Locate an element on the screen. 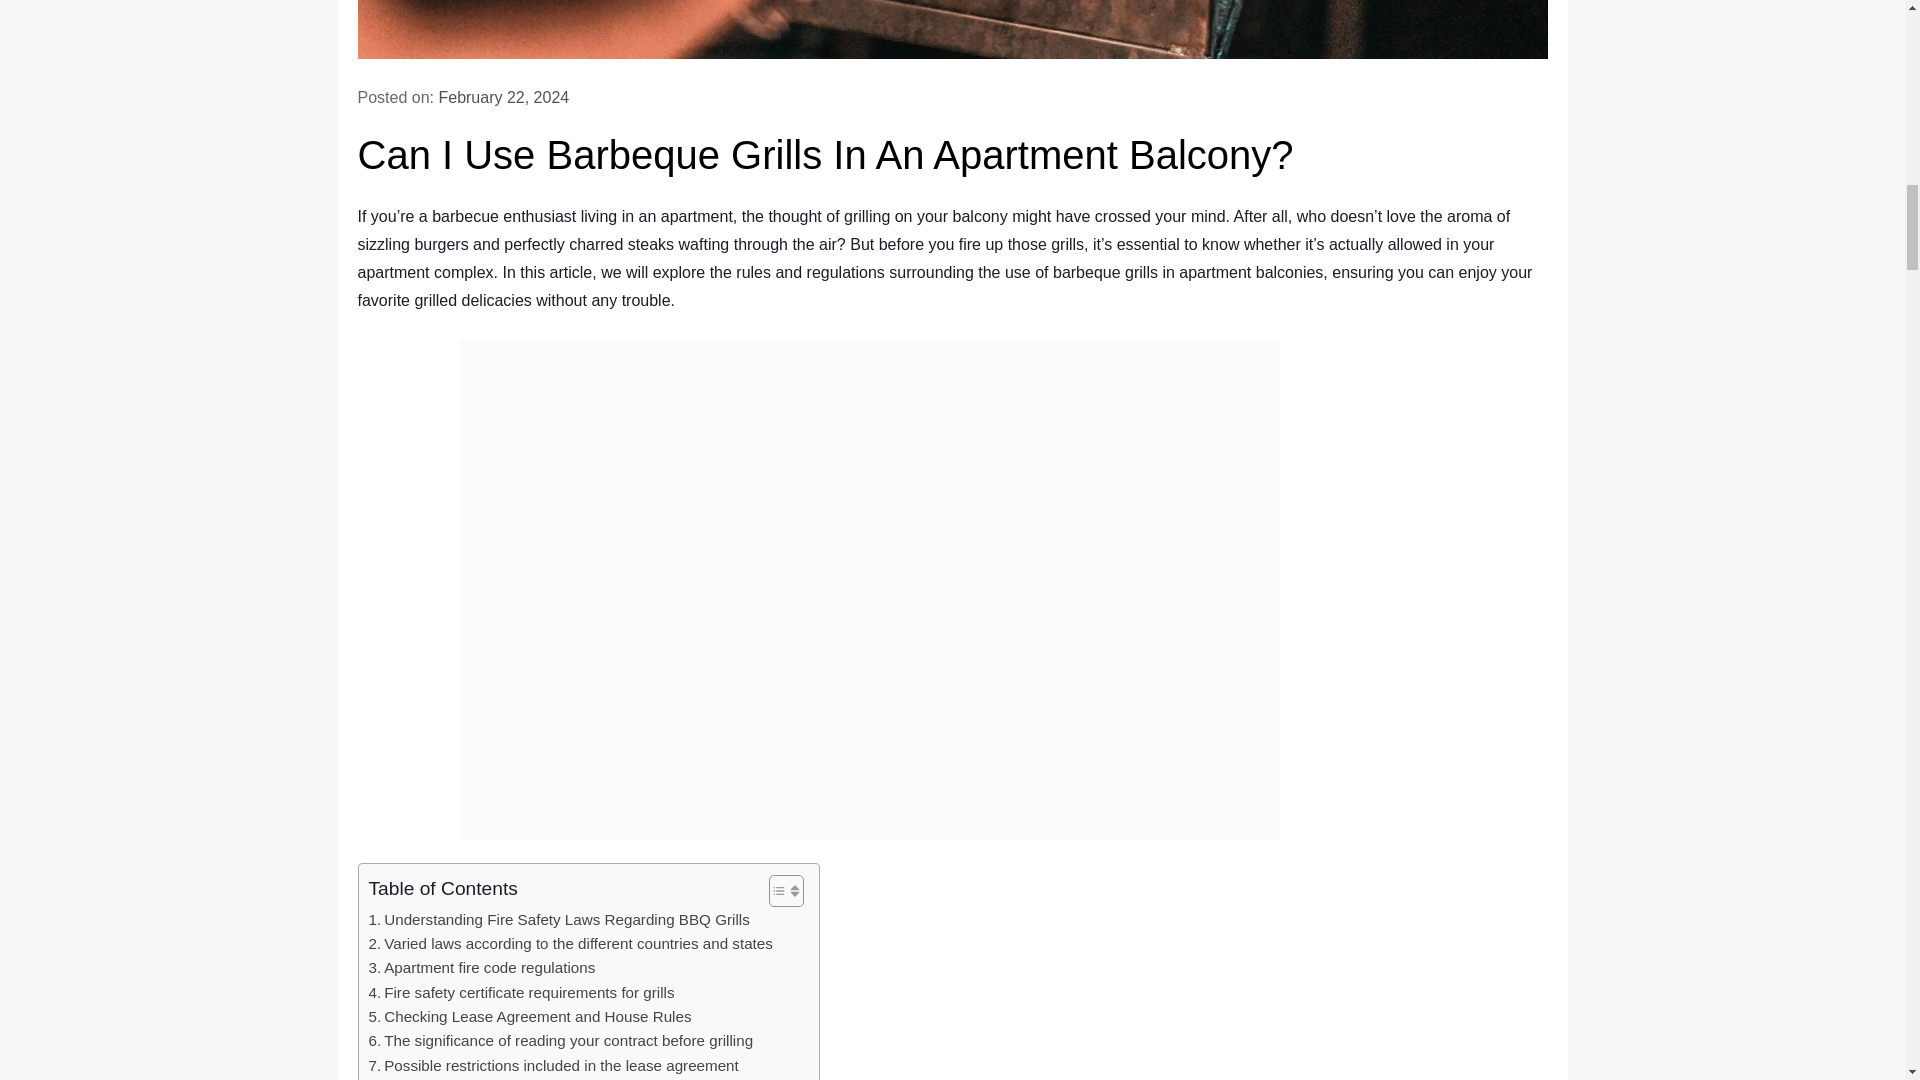 The image size is (1920, 1080). The significance of reading your contract before grilling is located at coordinates (560, 1041).